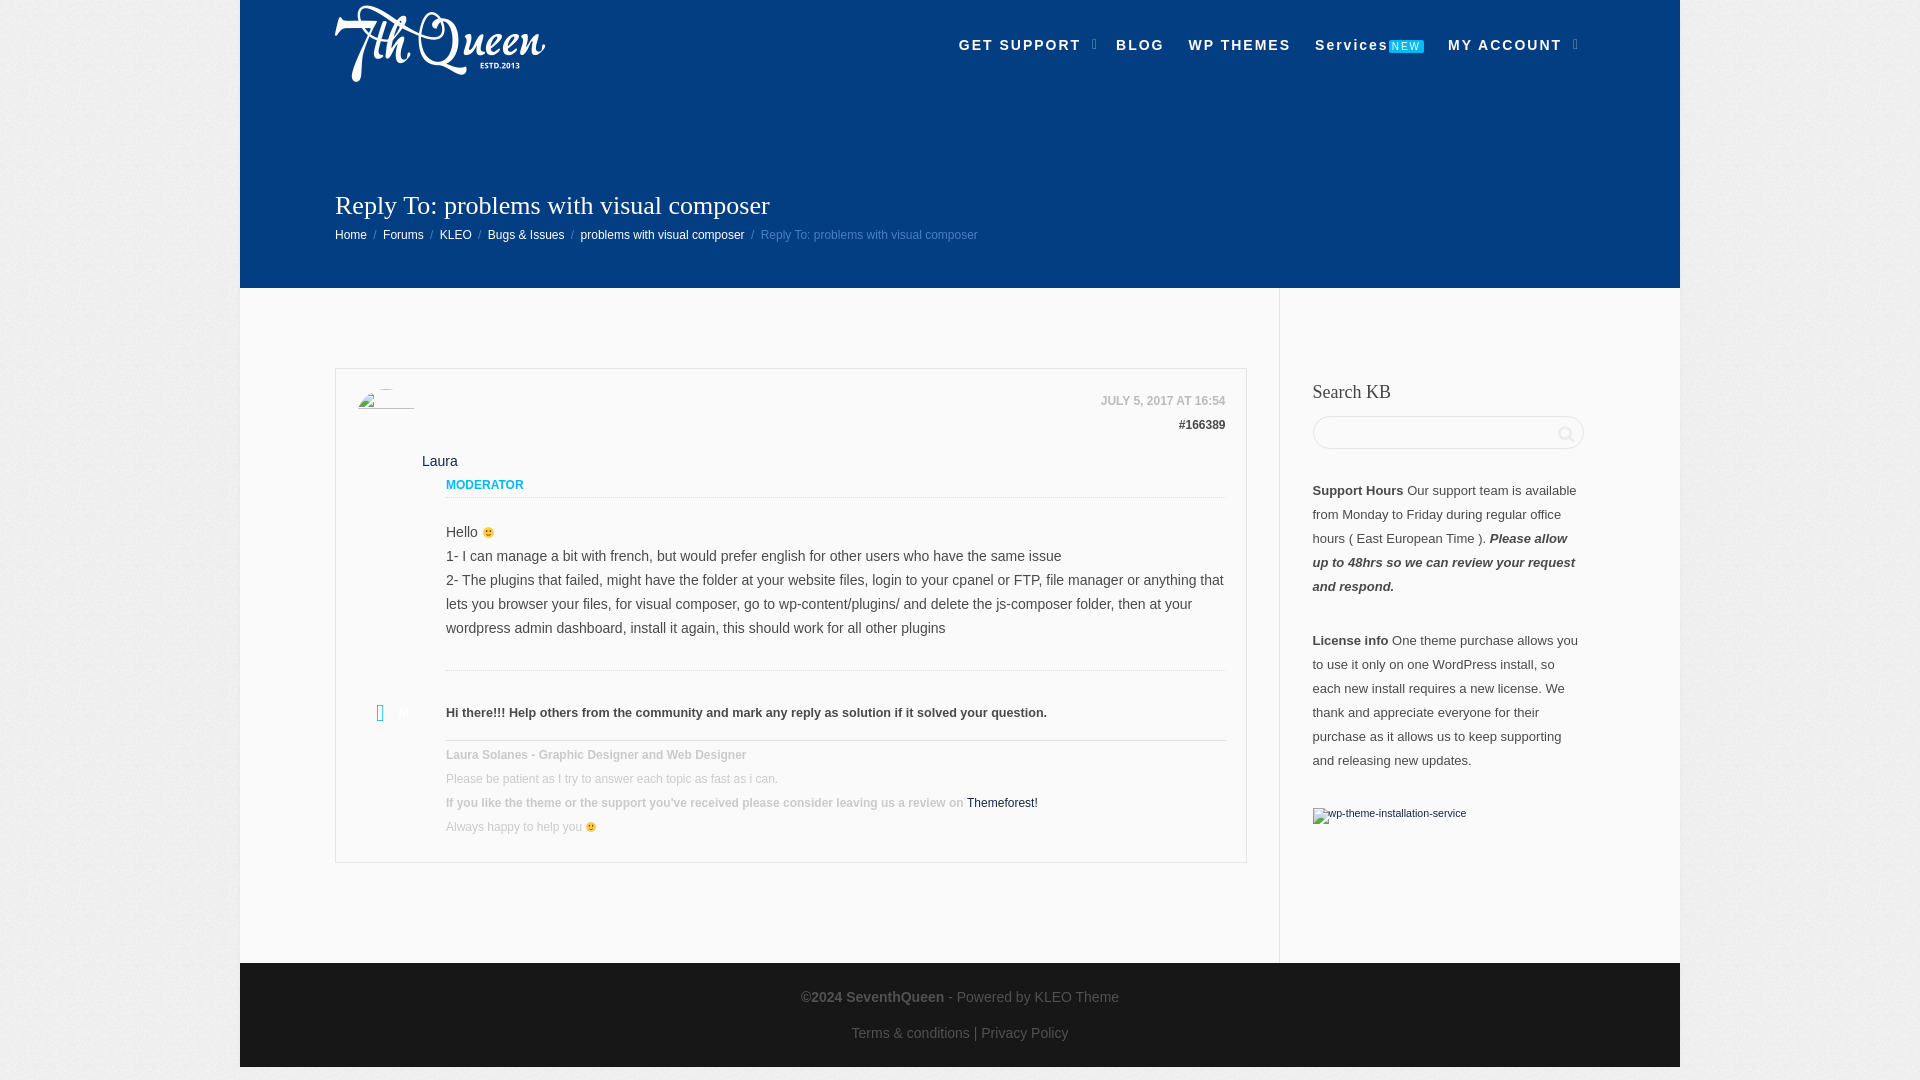 The image size is (1920, 1080). Describe the element at coordinates (1240, 44) in the screenshot. I see `WP THEMES` at that location.